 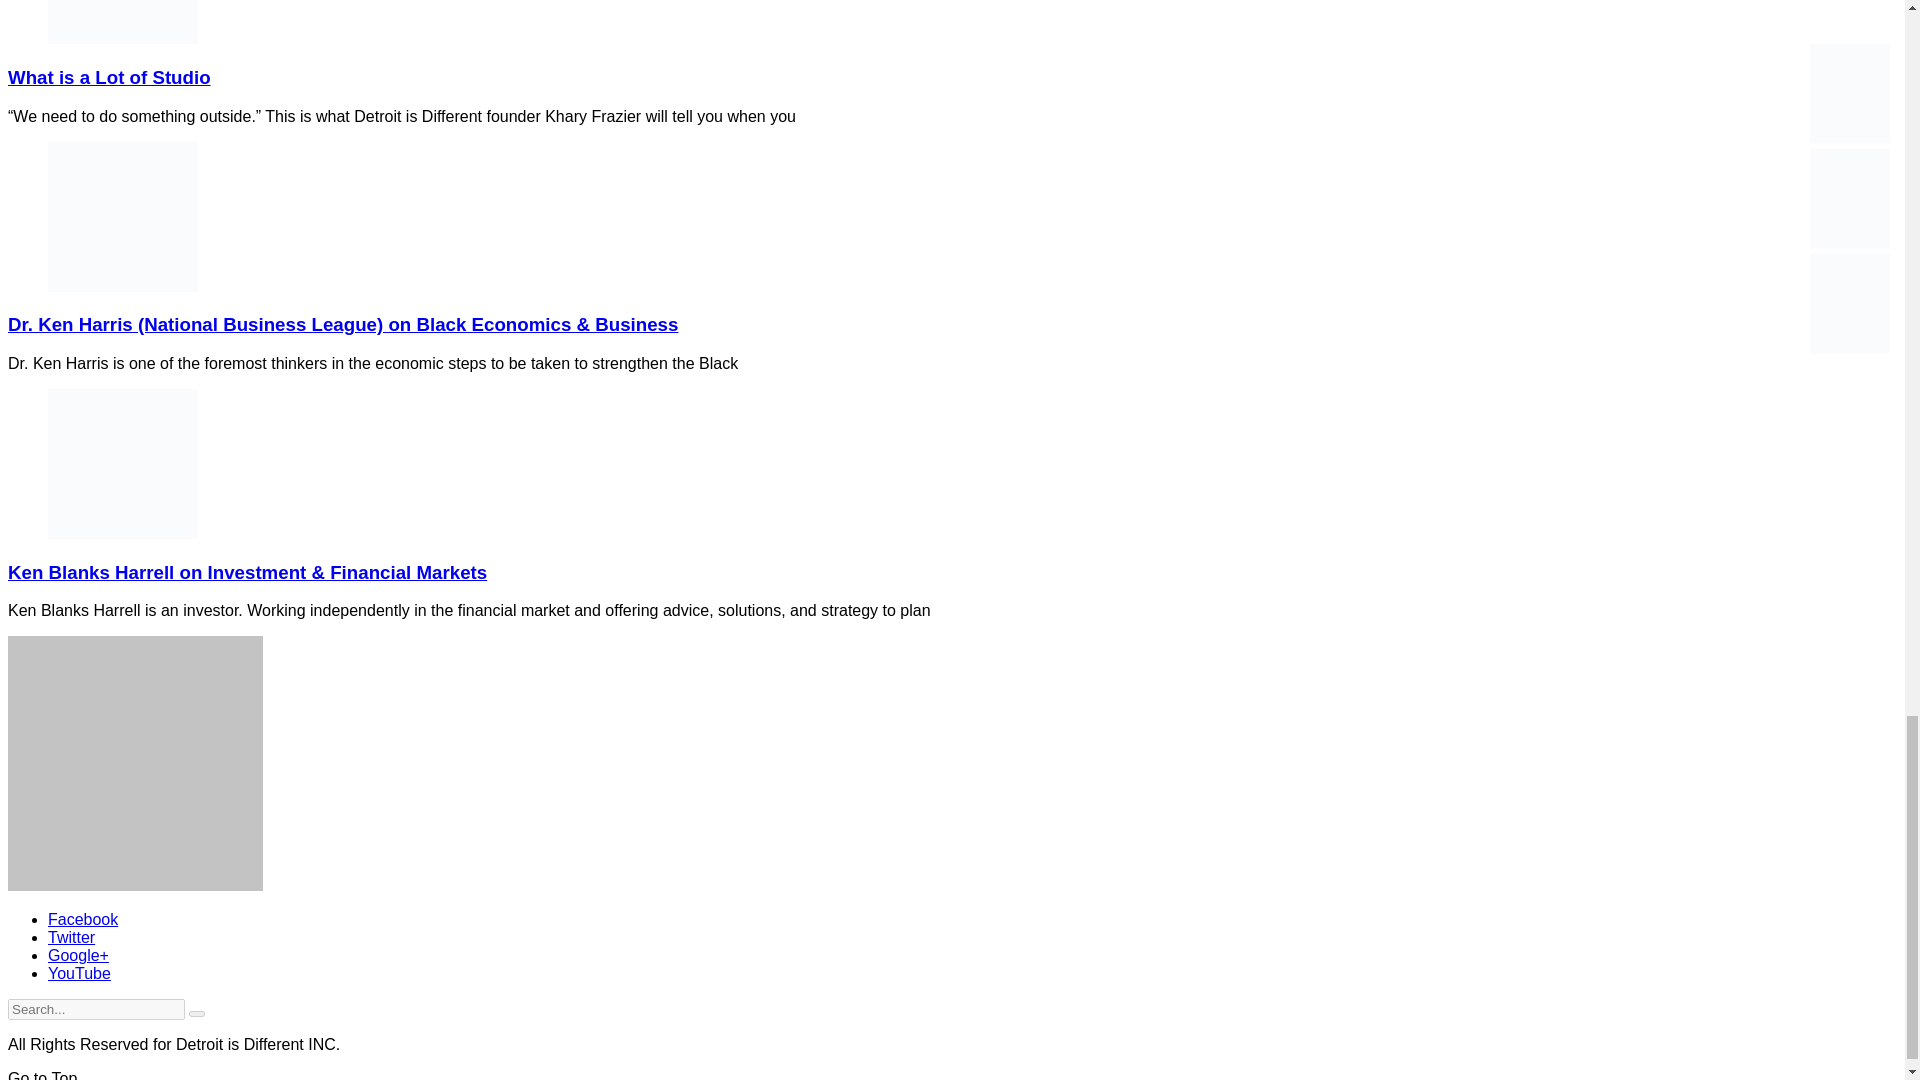 What do you see at coordinates (109, 76) in the screenshot?
I see `What is a Lot of Studio` at bounding box center [109, 76].